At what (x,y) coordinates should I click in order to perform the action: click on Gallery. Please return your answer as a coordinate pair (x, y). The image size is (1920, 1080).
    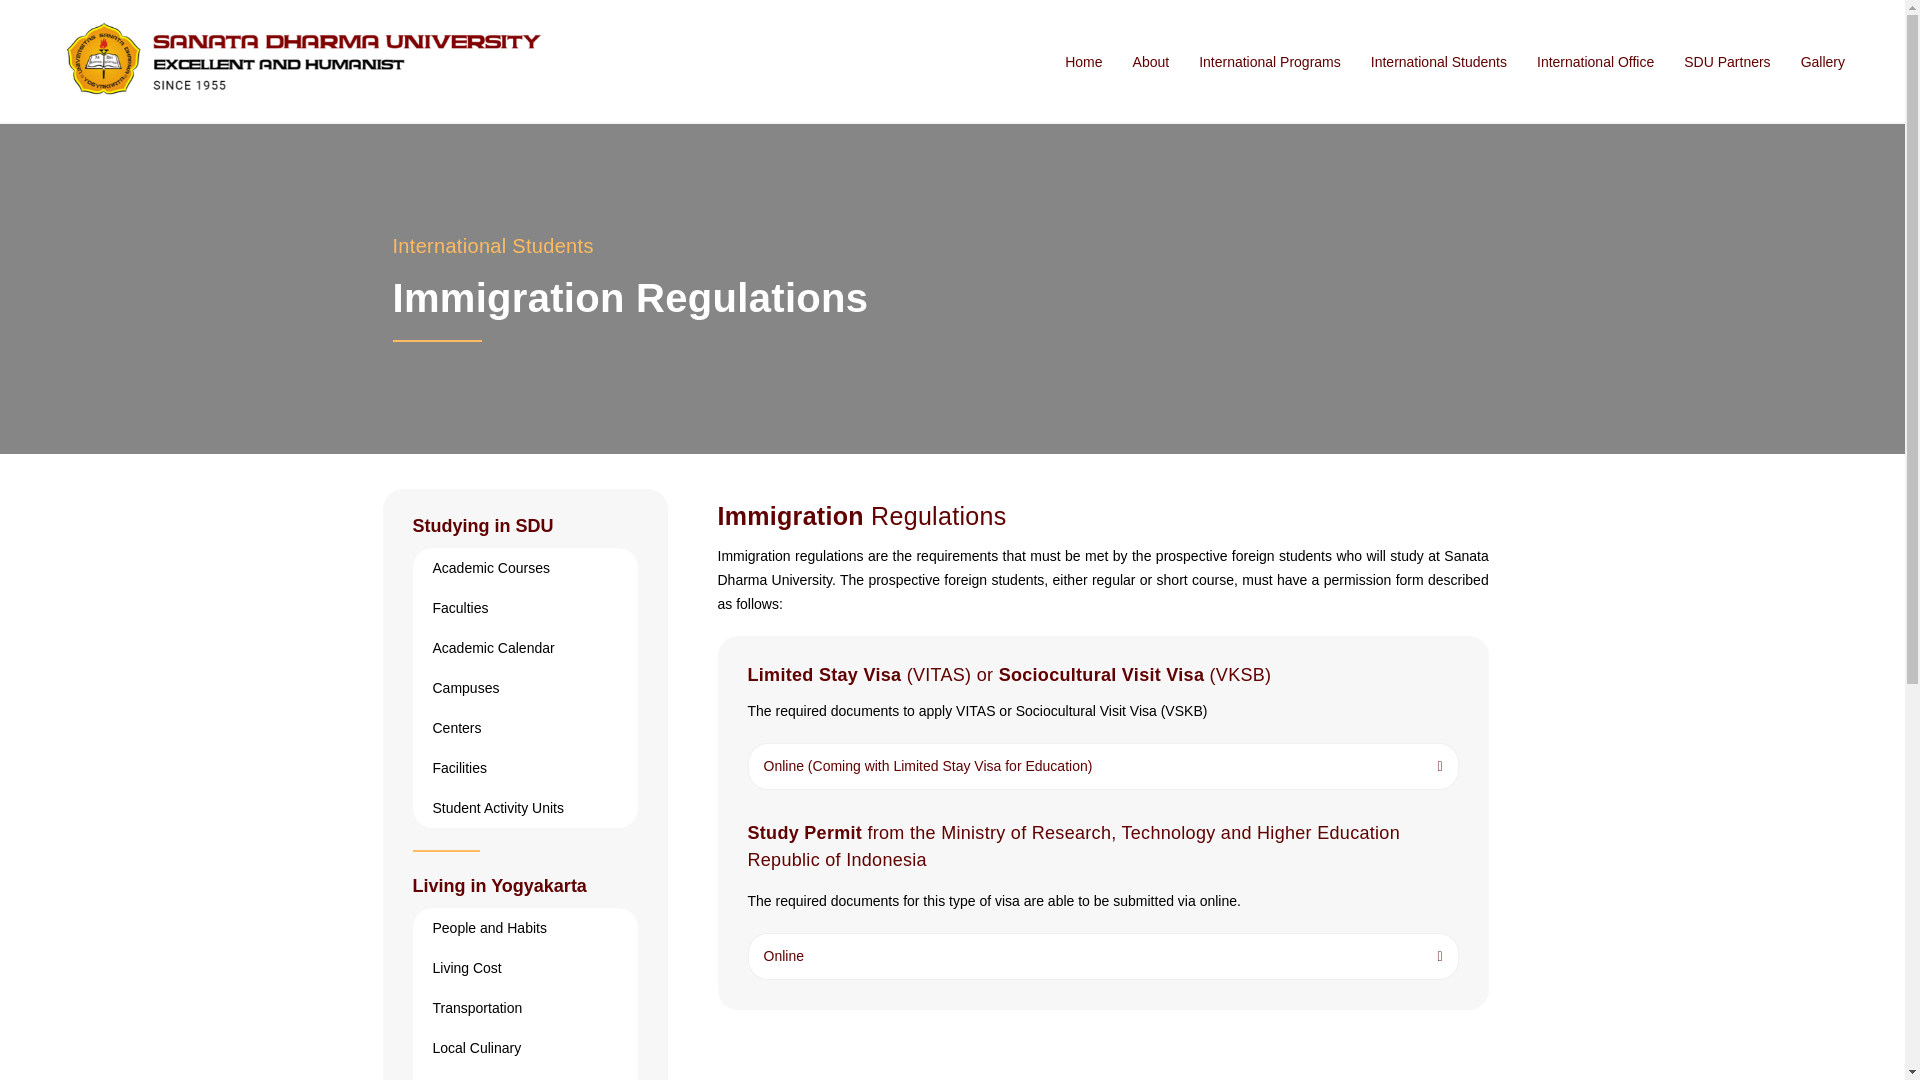
    Looking at the image, I should click on (1822, 54).